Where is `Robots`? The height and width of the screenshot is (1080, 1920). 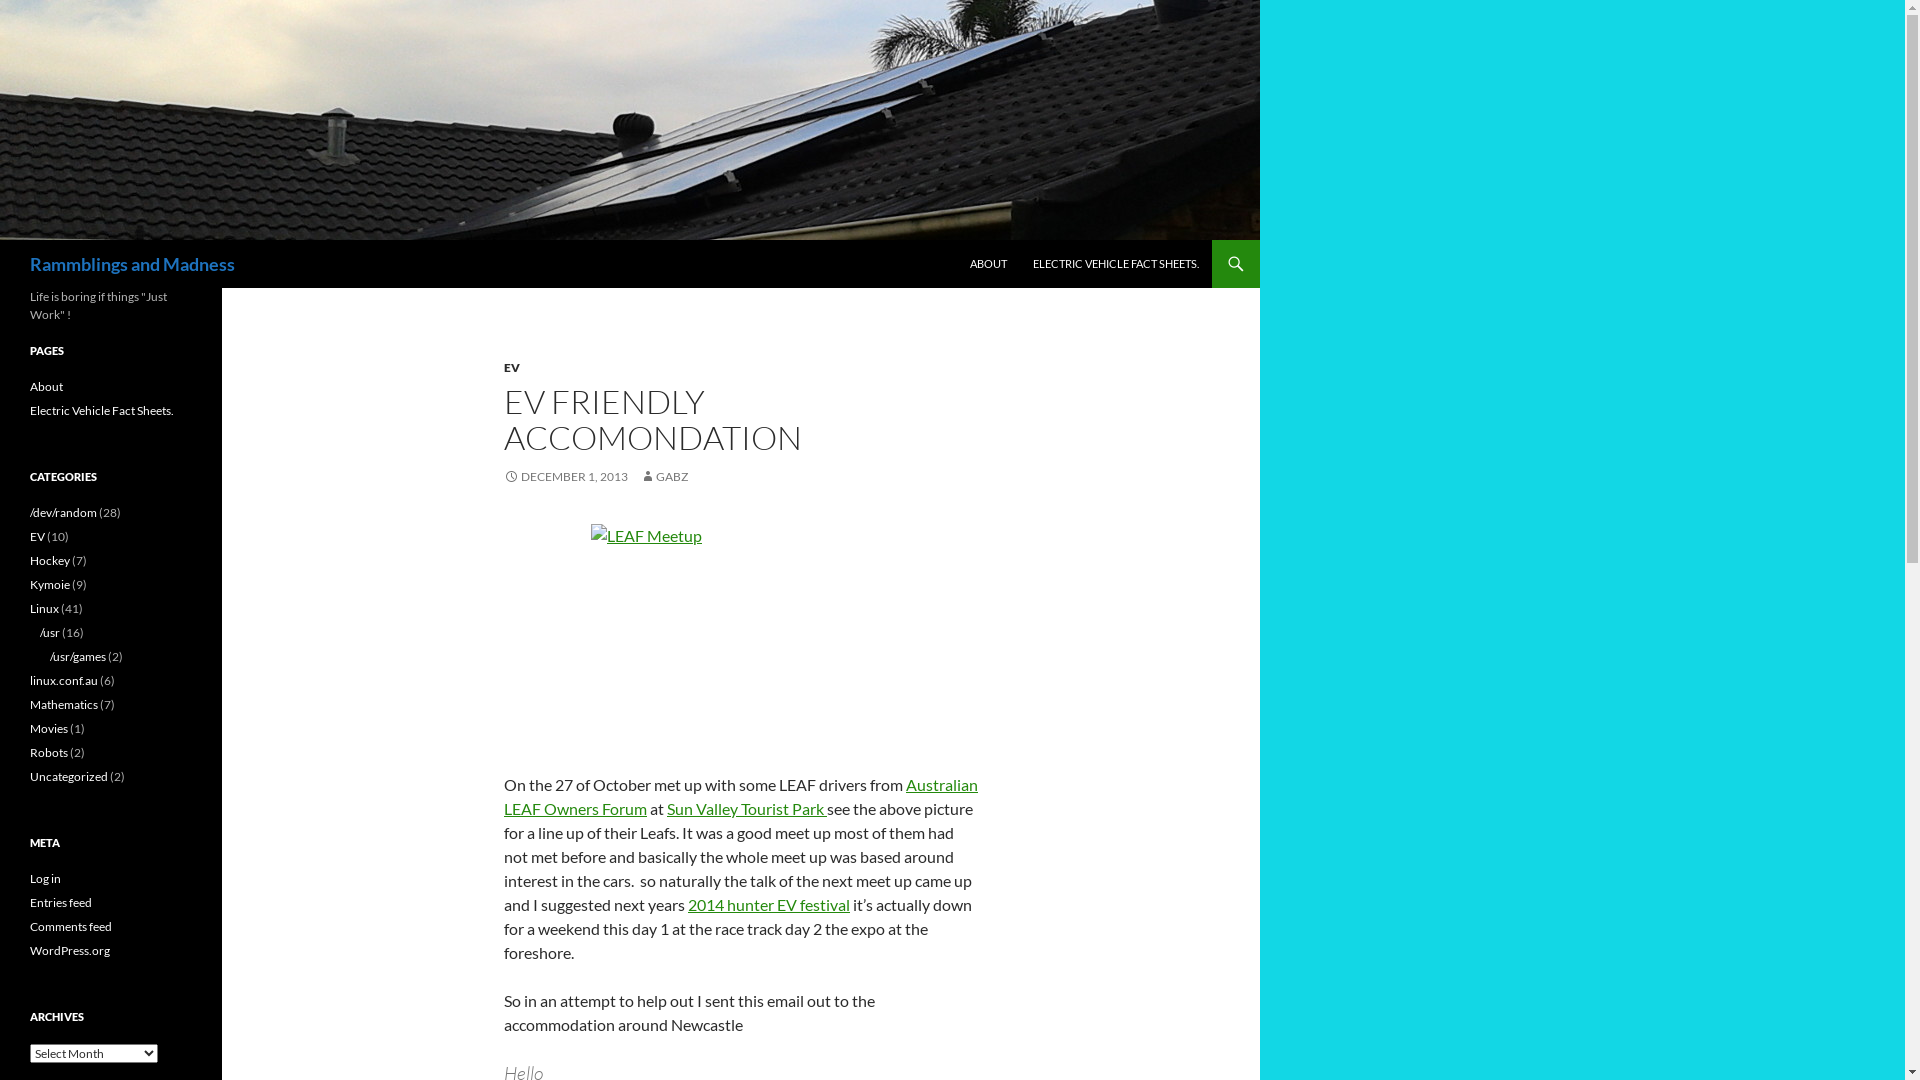
Robots is located at coordinates (49, 752).